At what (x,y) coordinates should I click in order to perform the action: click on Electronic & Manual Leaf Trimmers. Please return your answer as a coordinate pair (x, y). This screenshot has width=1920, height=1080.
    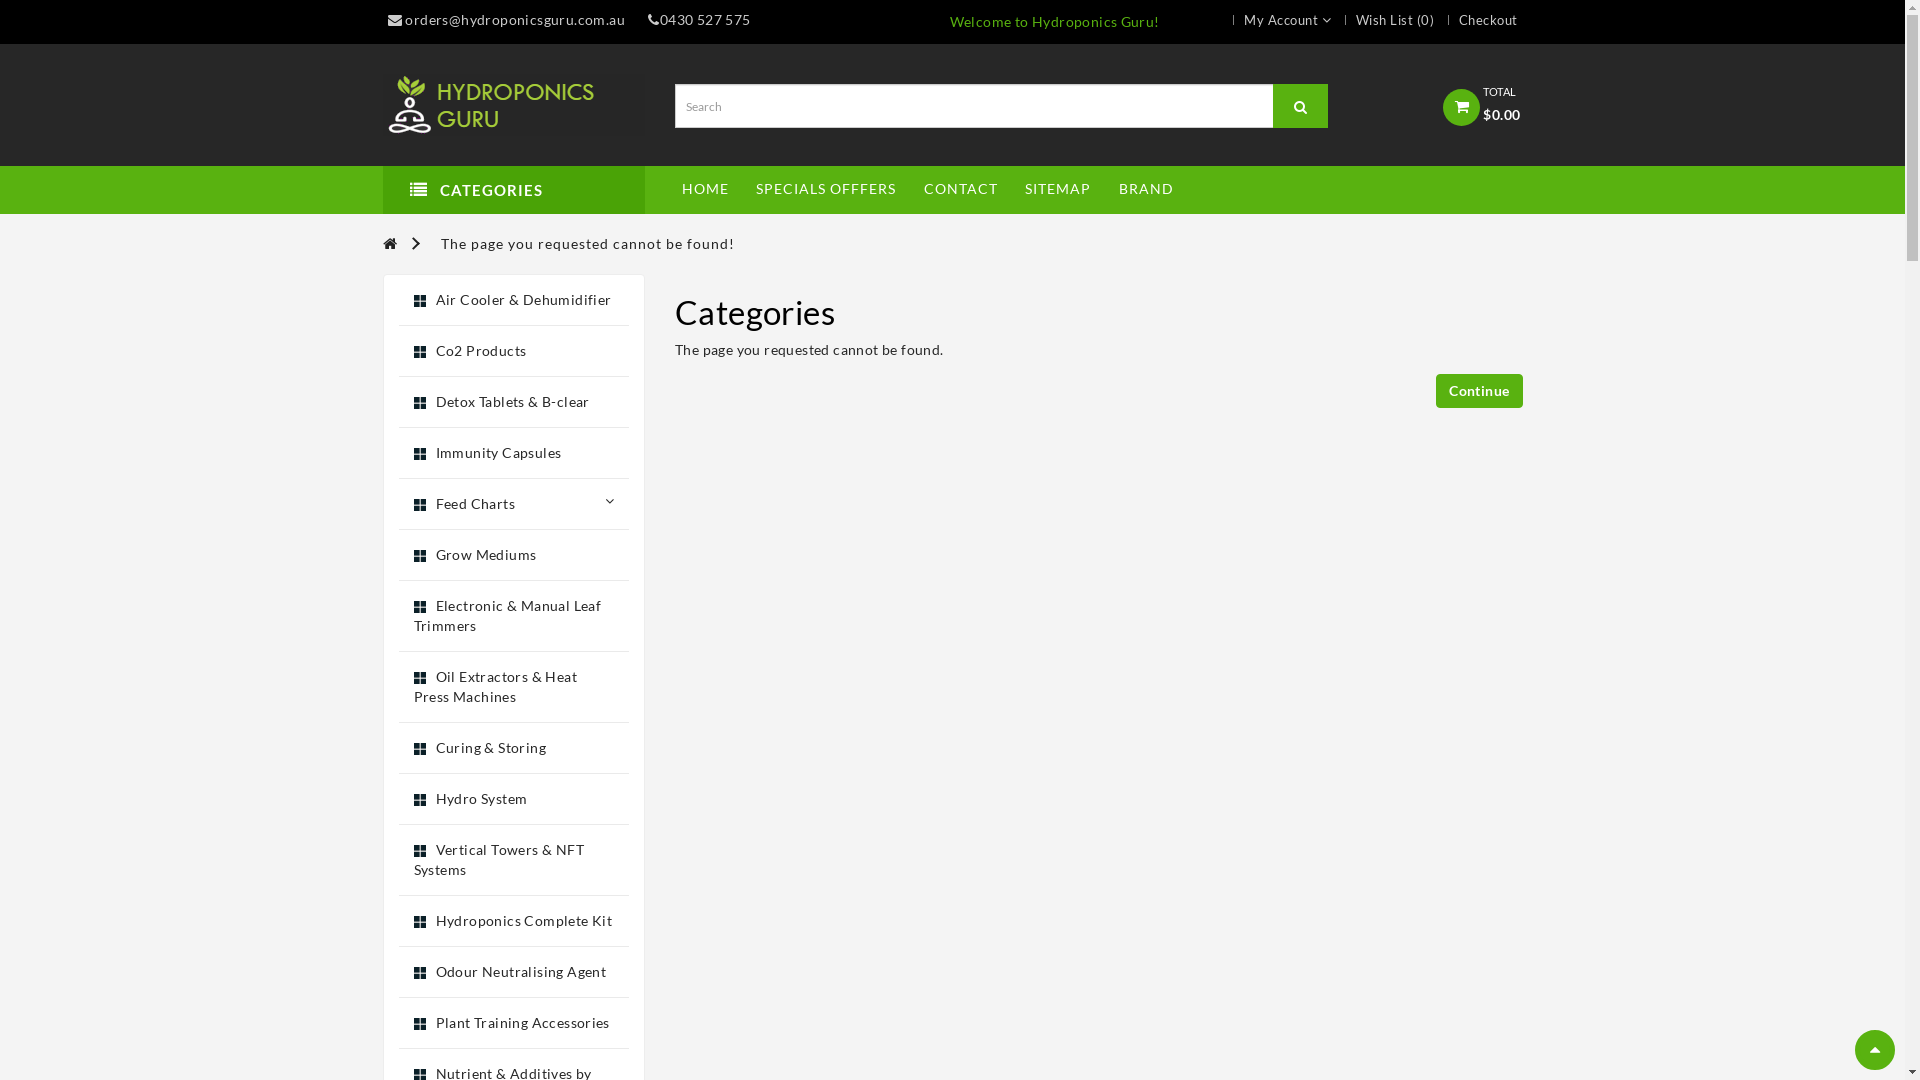
    Looking at the image, I should click on (514, 616).